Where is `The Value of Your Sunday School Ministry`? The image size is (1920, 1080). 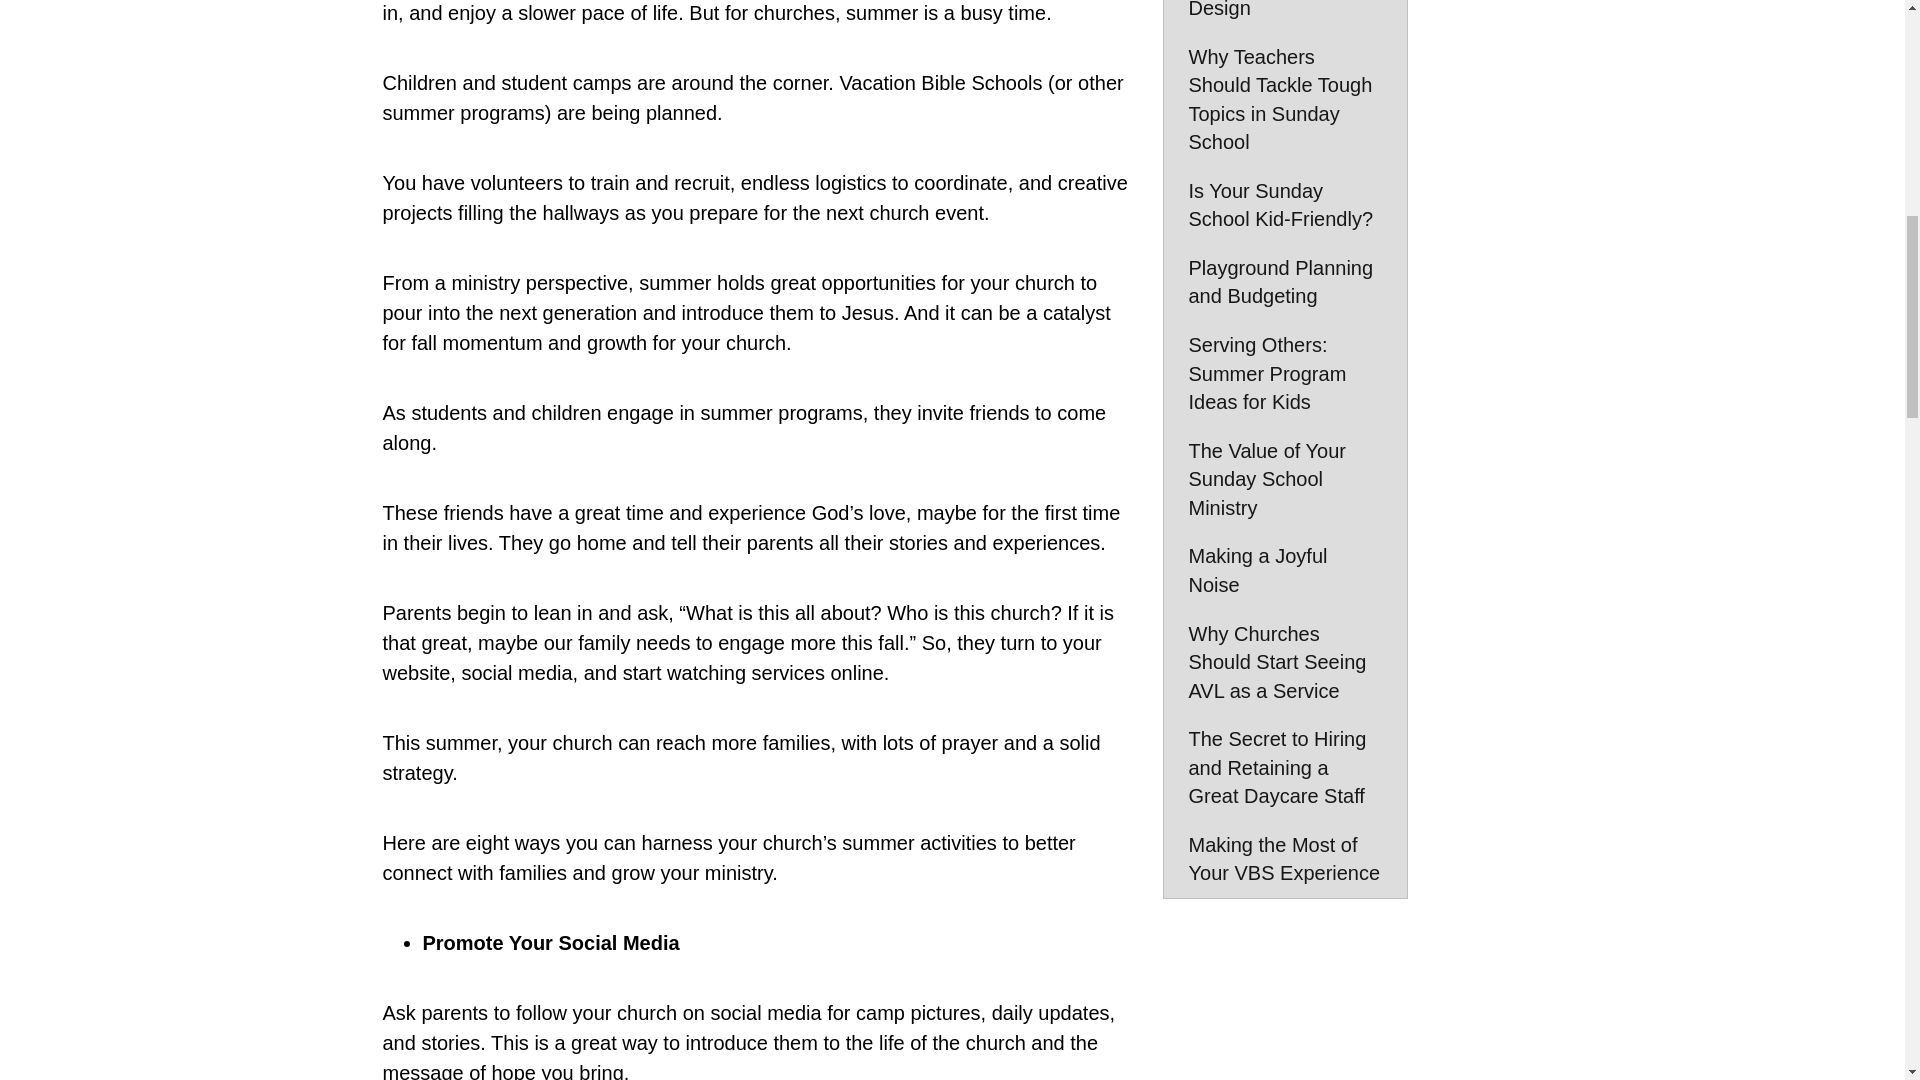
The Value of Your Sunday School Ministry is located at coordinates (1284, 480).